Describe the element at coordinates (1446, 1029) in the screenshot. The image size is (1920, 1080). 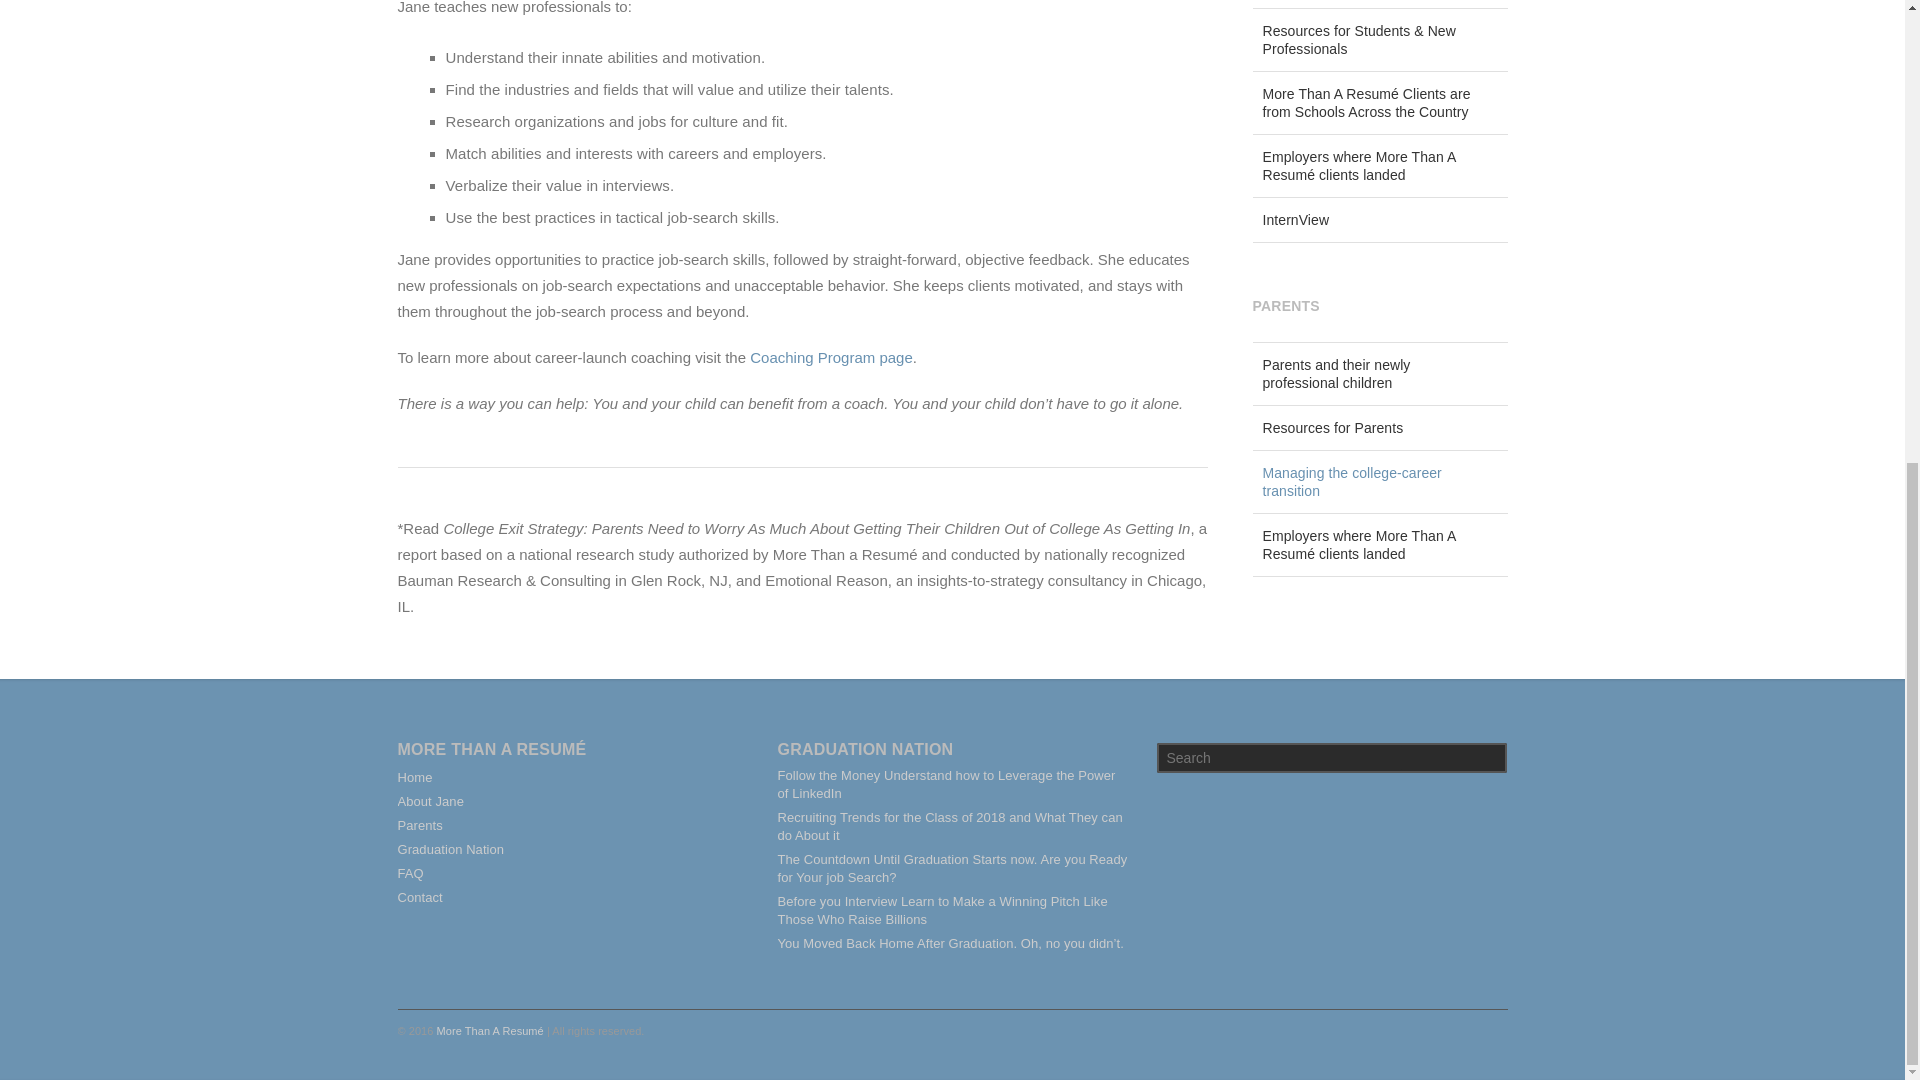
I see `E-mail` at that location.